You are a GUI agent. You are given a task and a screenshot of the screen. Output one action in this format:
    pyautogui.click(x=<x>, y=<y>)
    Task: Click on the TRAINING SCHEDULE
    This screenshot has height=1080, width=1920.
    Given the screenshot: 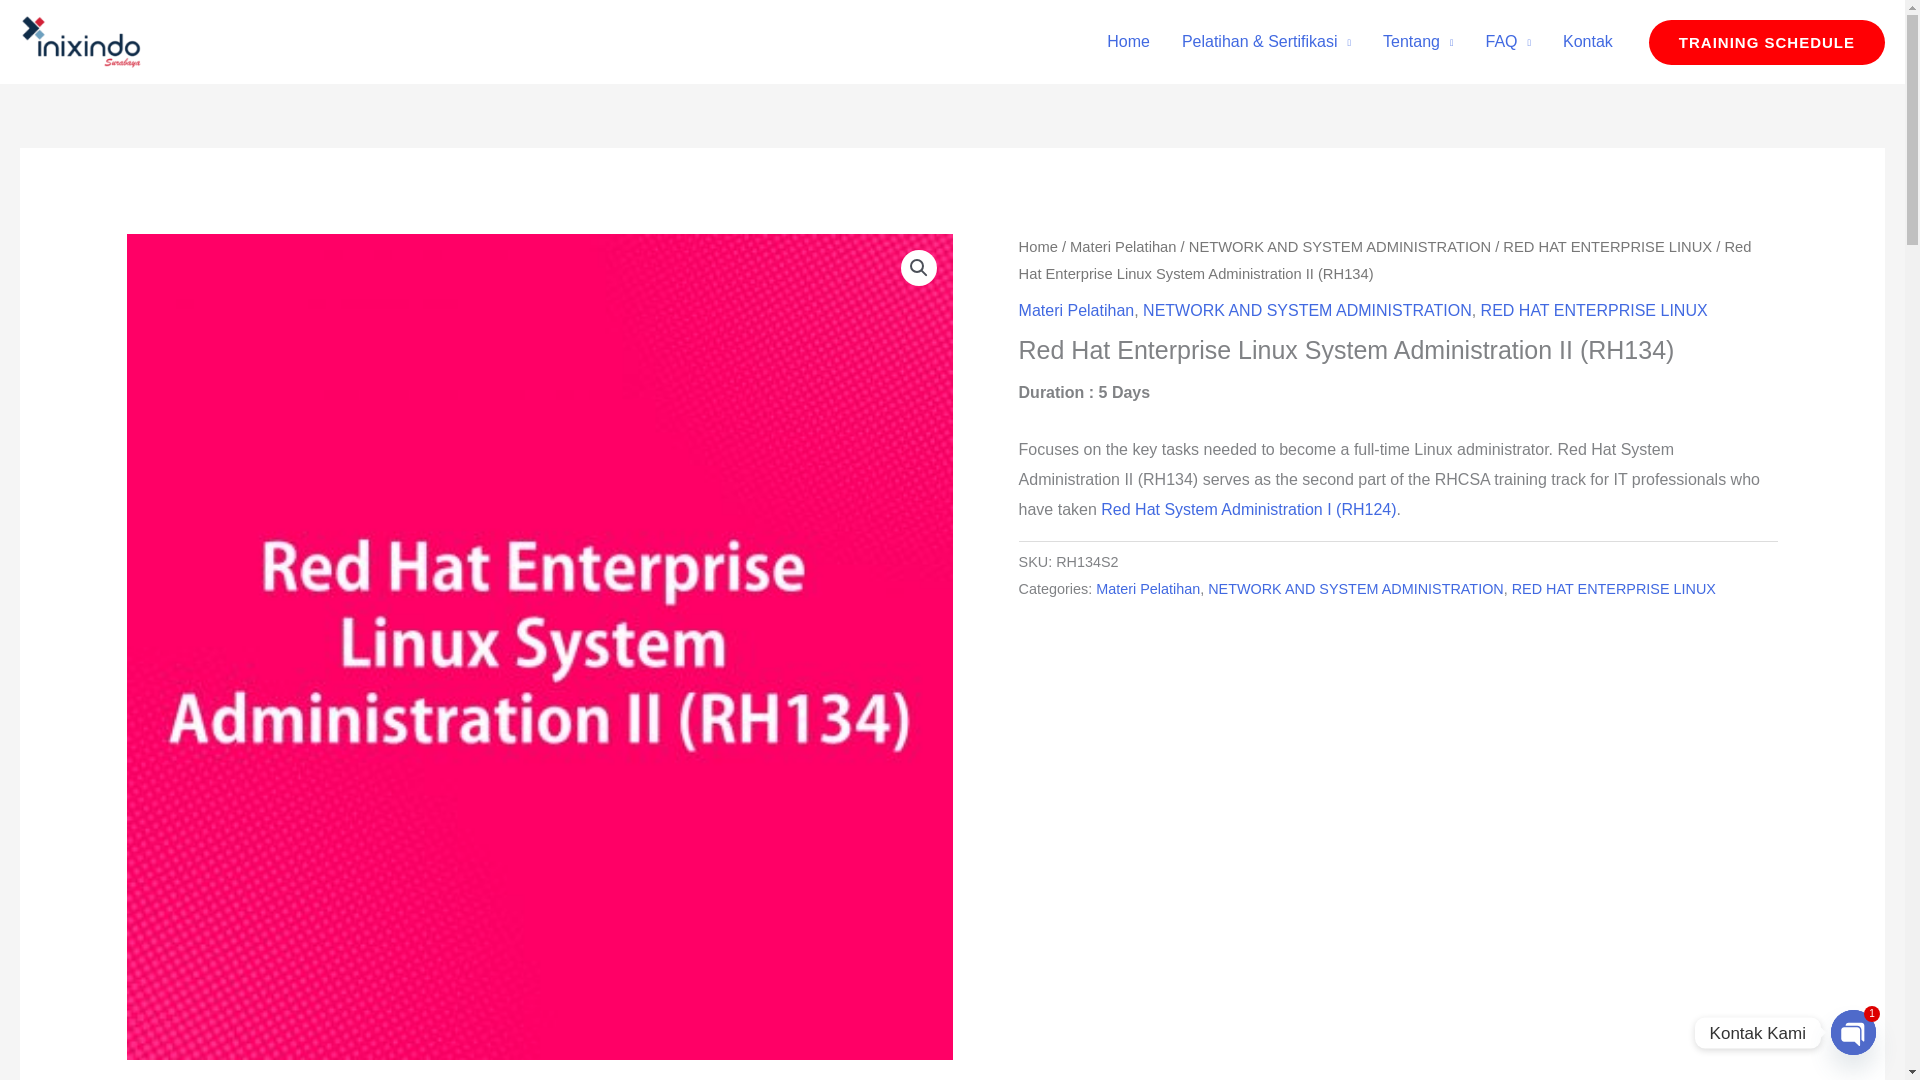 What is the action you would take?
    pyautogui.click(x=1767, y=42)
    